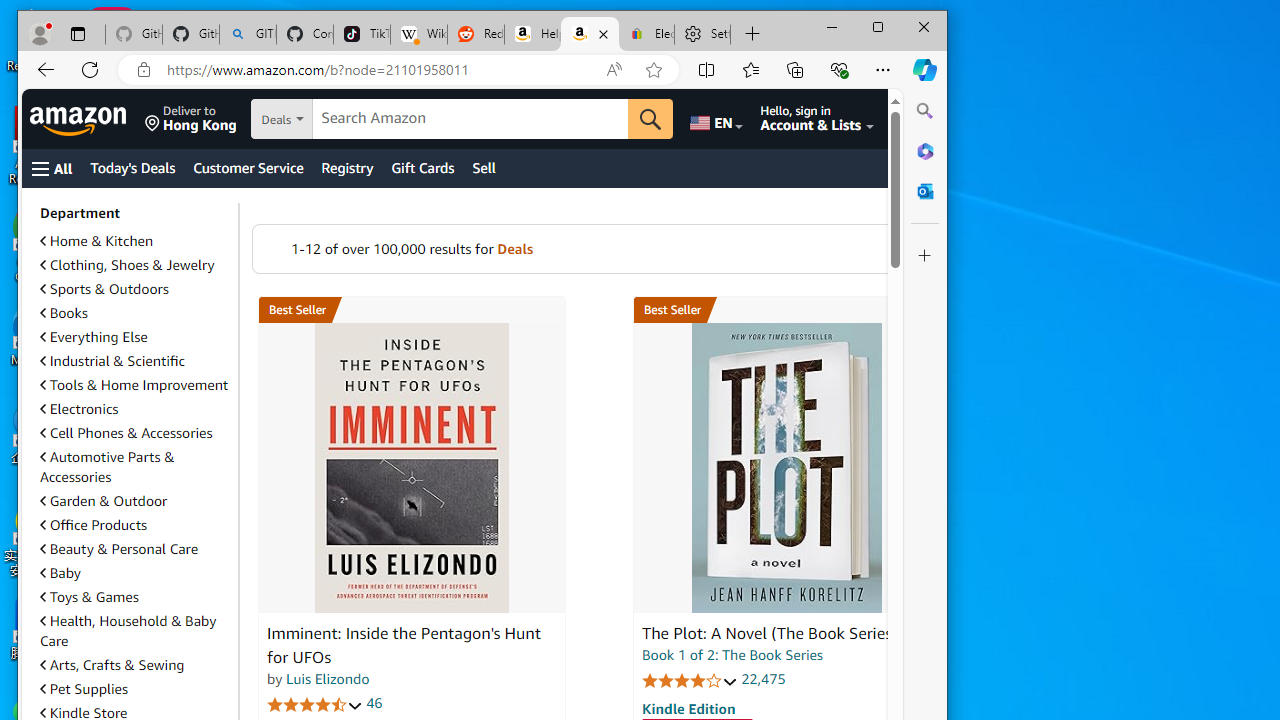 The image size is (1280, 720). What do you see at coordinates (350, 120) in the screenshot?
I see `Search in` at bounding box center [350, 120].